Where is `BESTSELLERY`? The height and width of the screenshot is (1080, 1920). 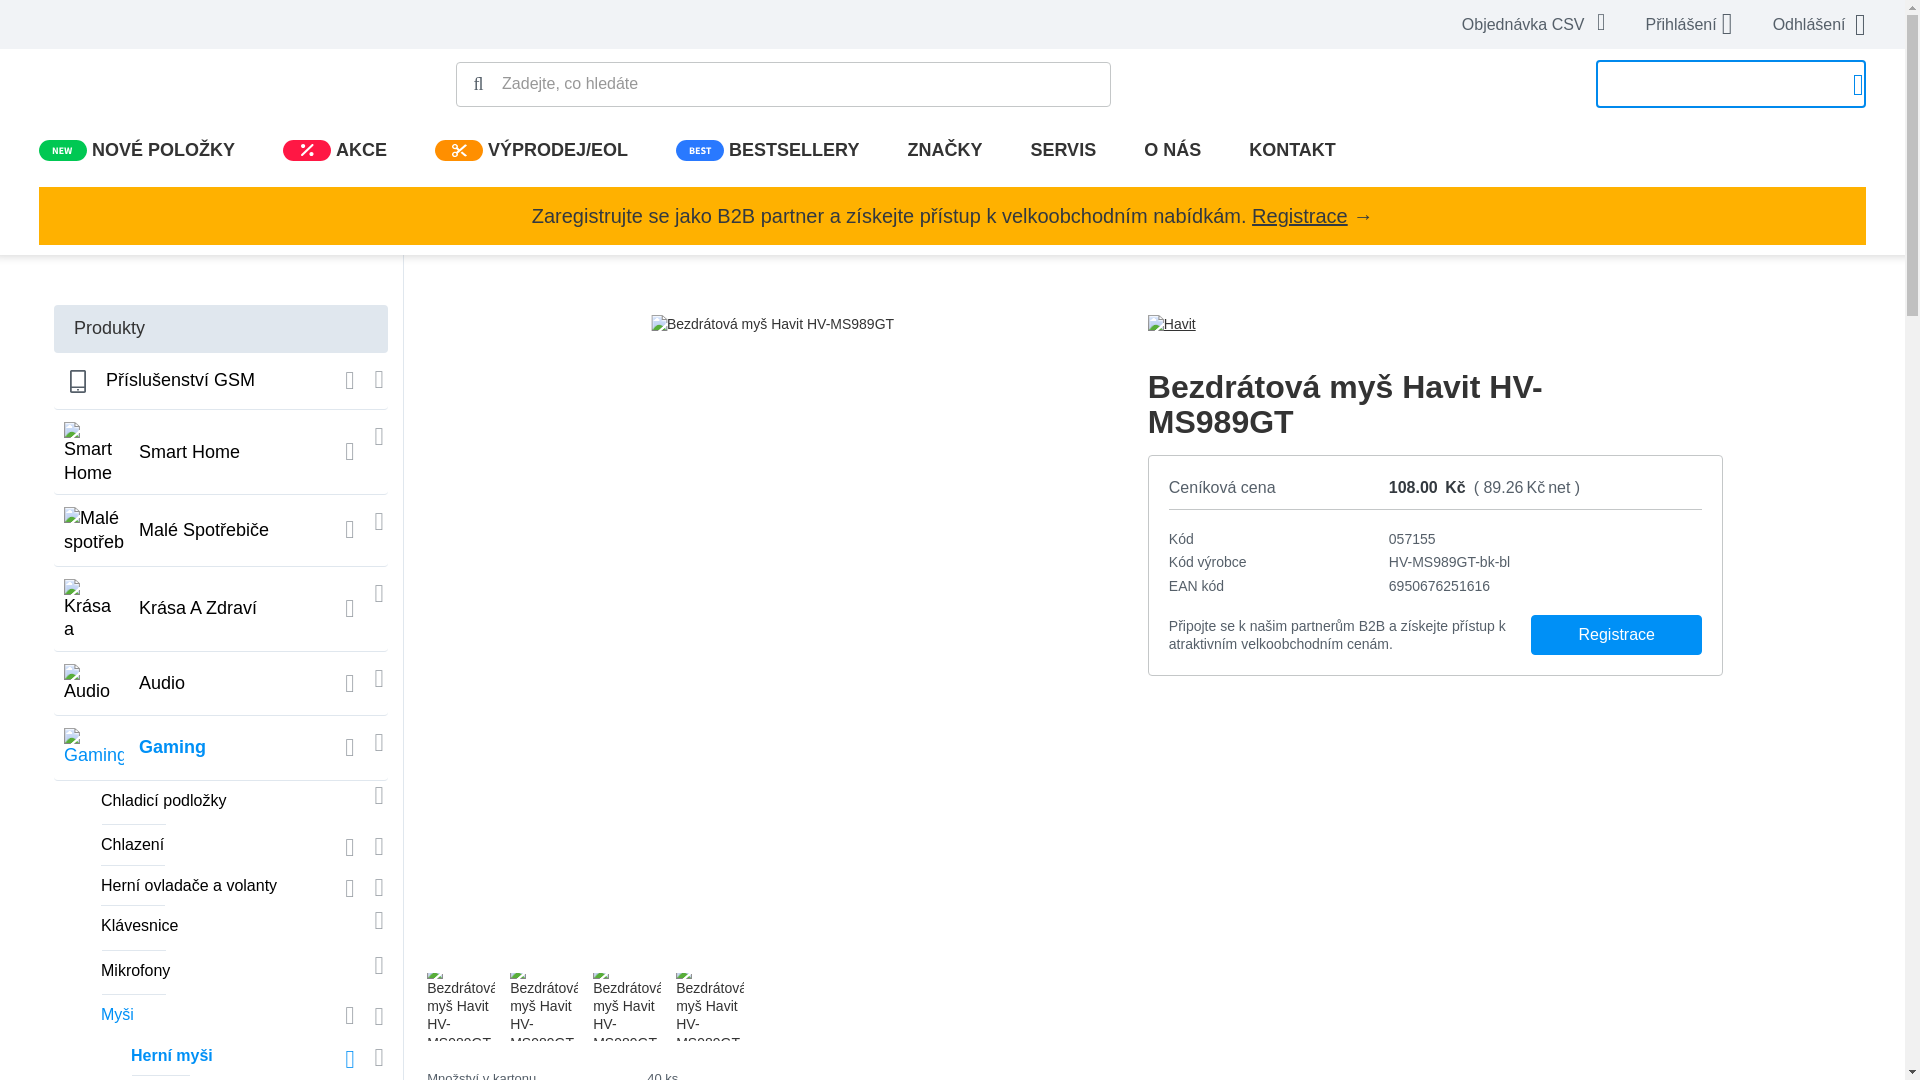
BESTSELLERY is located at coordinates (699, 150).